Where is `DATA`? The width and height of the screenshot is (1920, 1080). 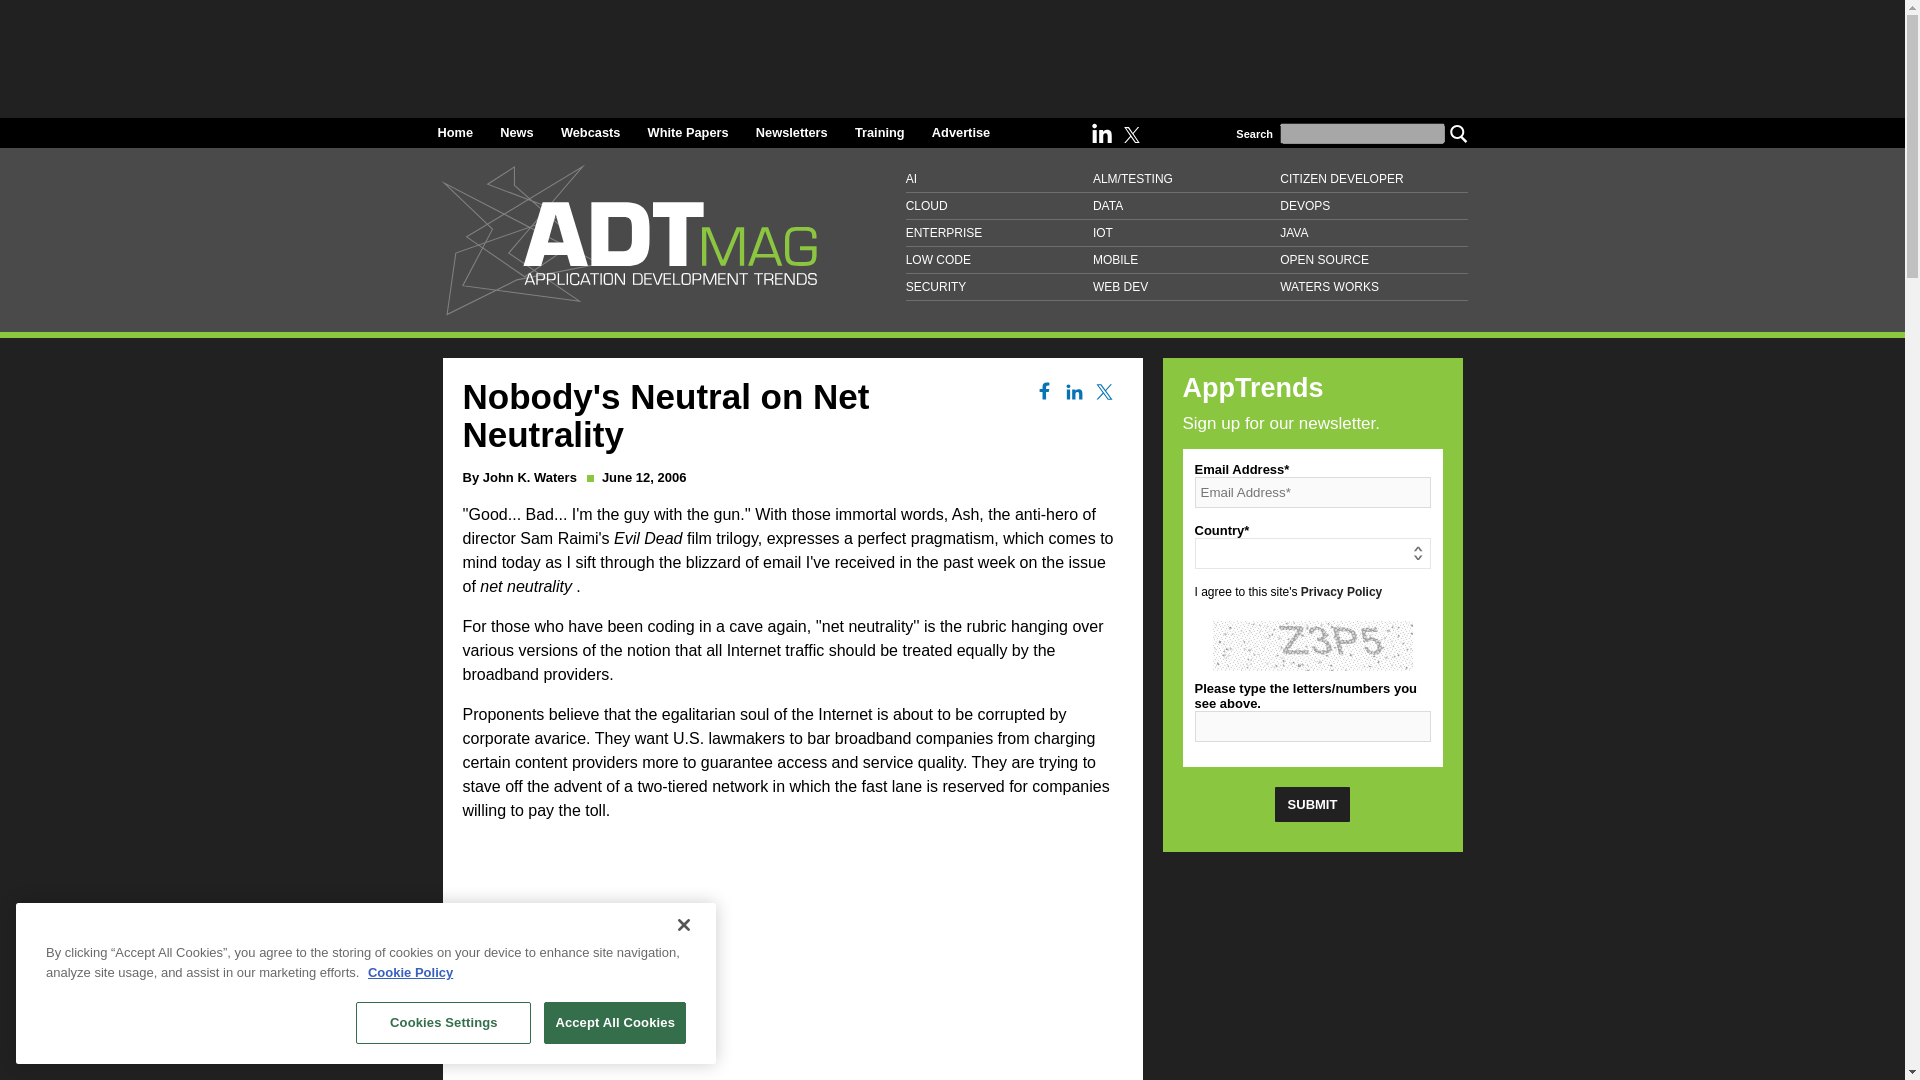 DATA is located at coordinates (1186, 206).